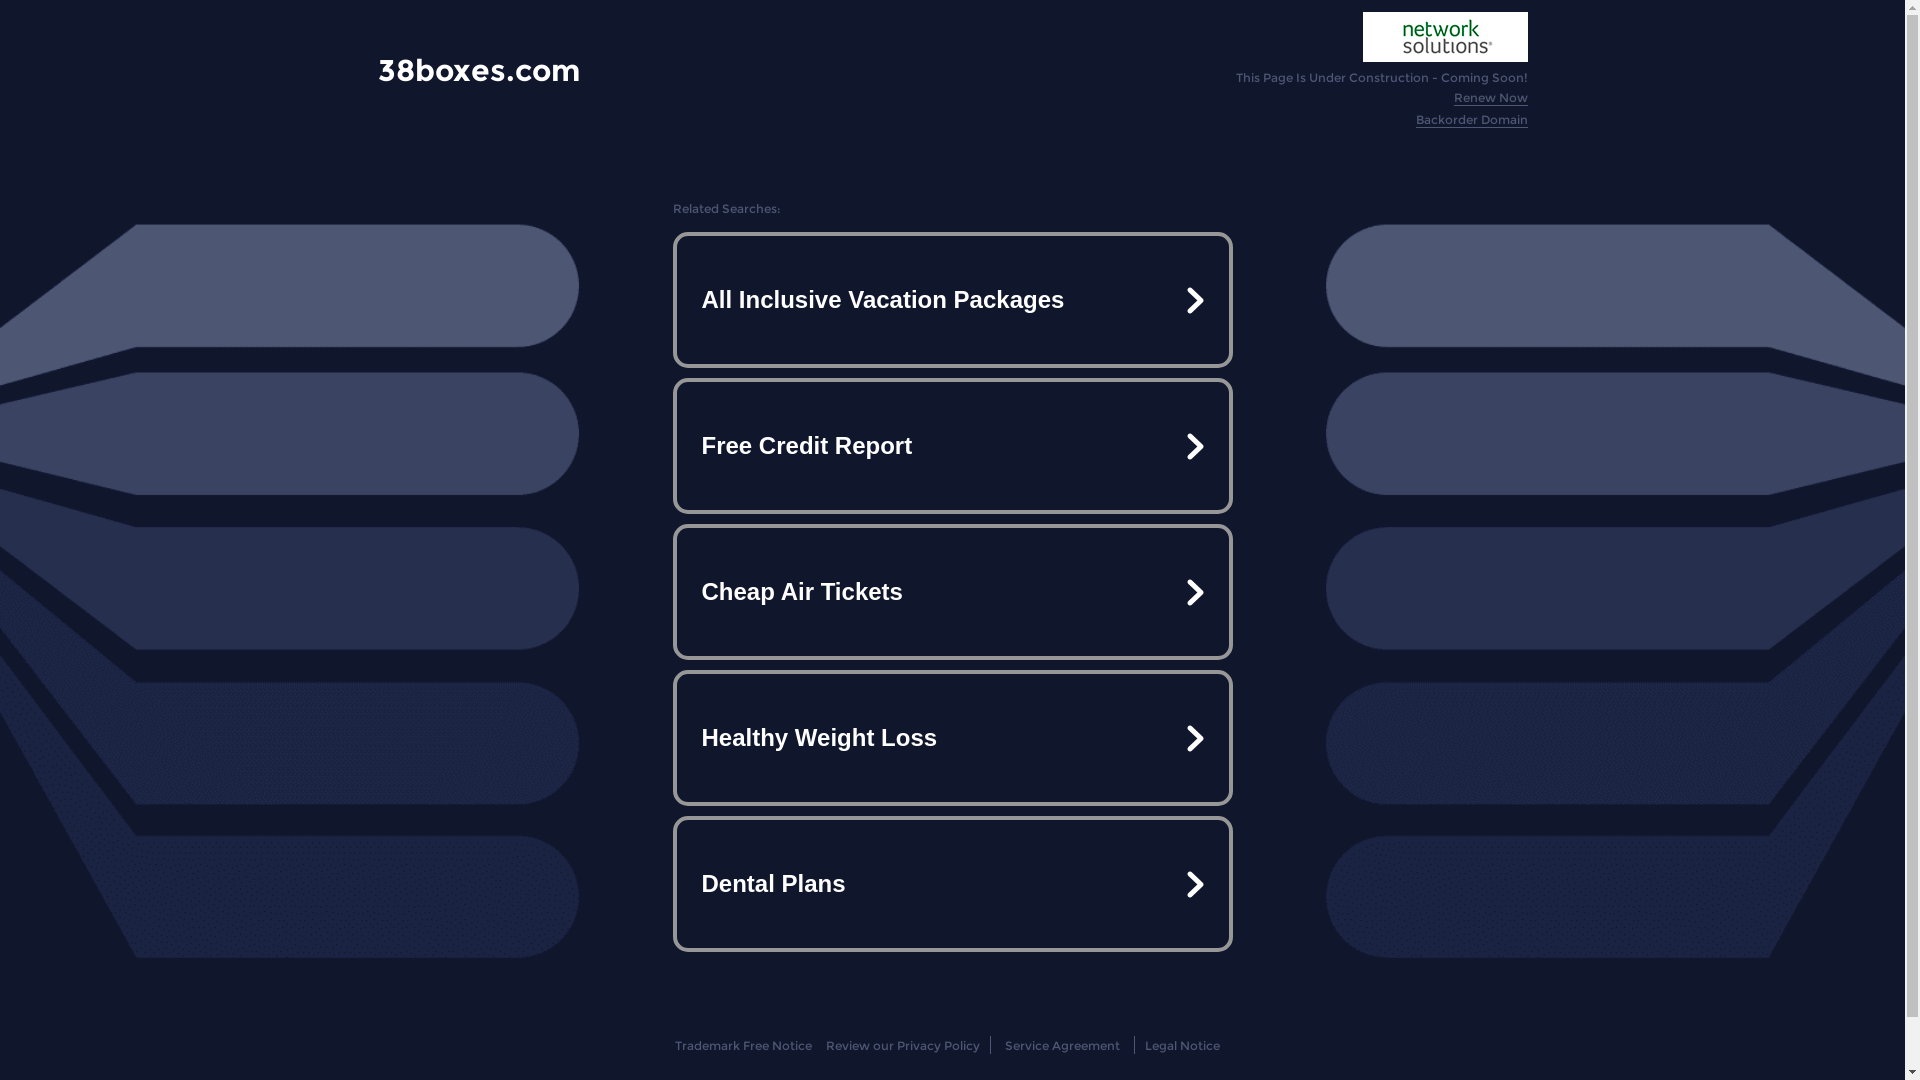  Describe the element at coordinates (744, 1046) in the screenshot. I see `Trademark Free Notice` at that location.